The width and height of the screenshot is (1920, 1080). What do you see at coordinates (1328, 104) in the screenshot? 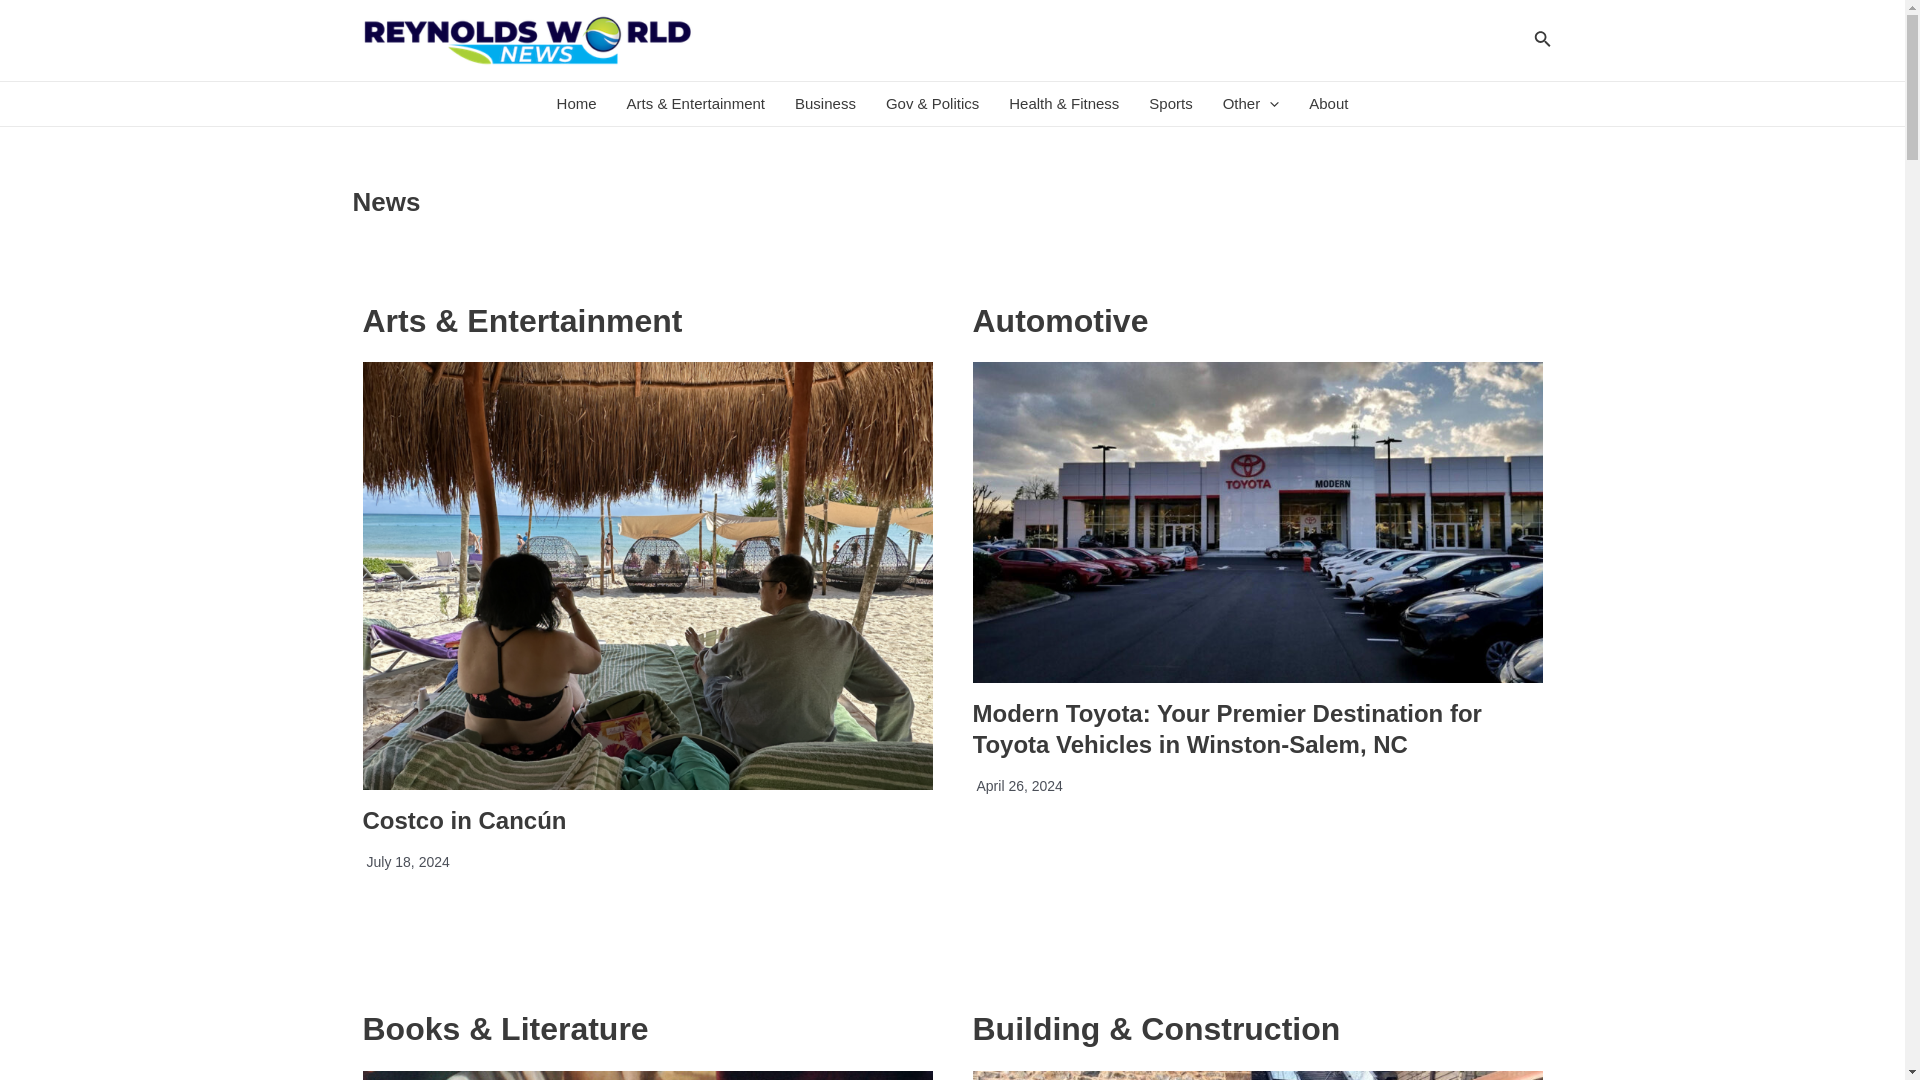
I see `About` at bounding box center [1328, 104].